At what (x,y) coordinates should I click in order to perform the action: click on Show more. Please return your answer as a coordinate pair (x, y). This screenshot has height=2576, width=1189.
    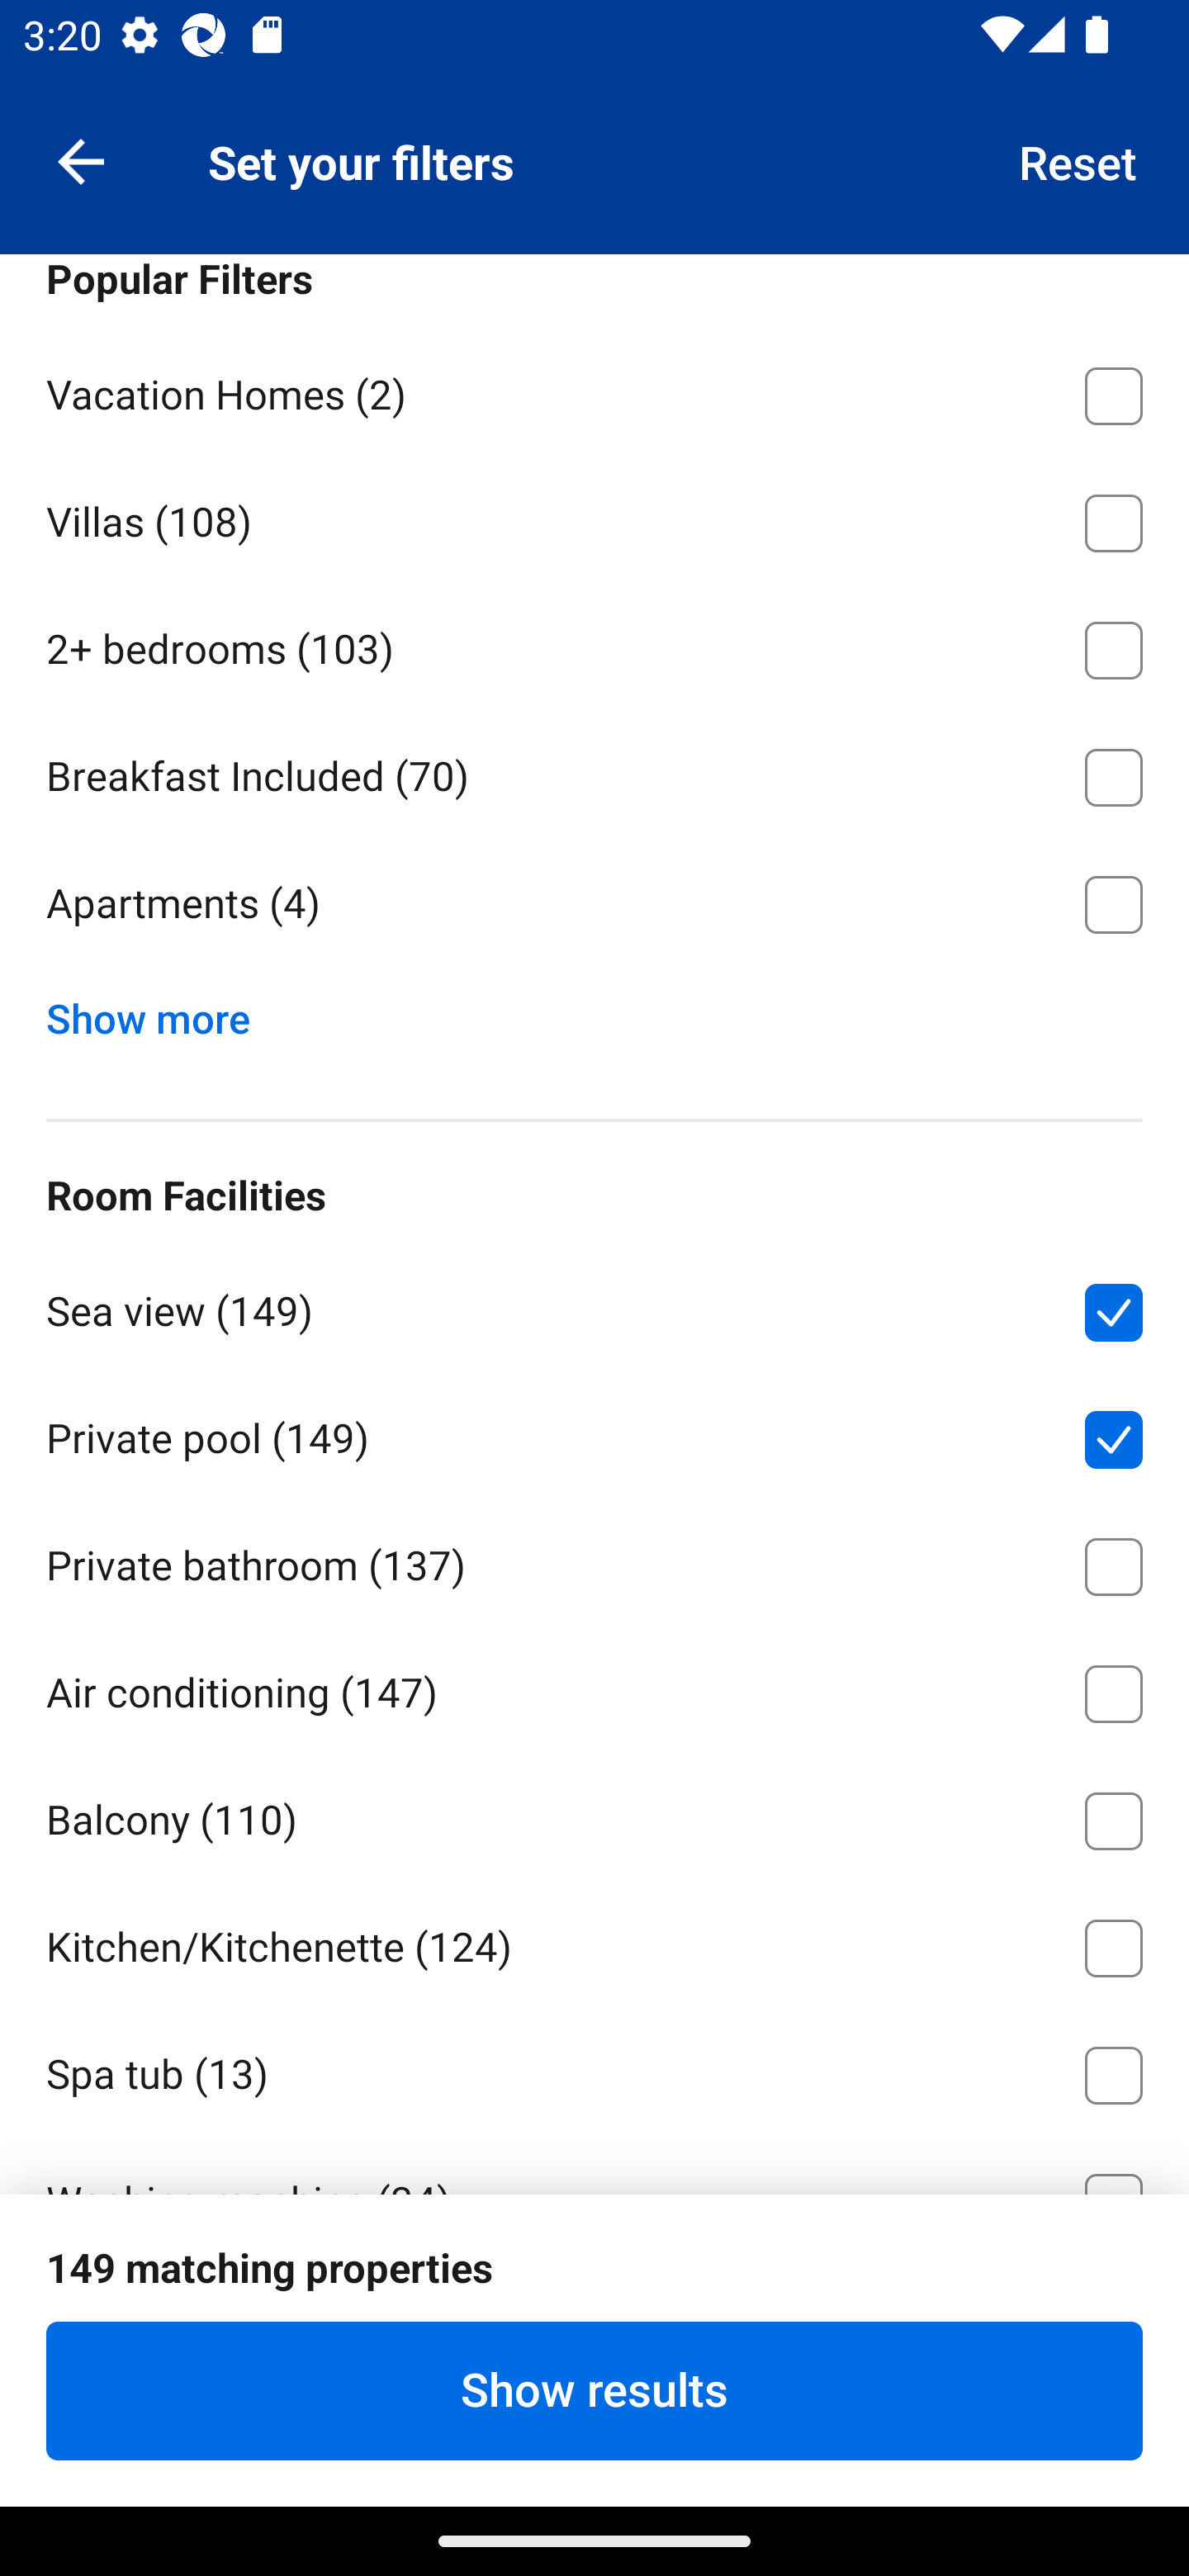
    Looking at the image, I should click on (160, 1011).